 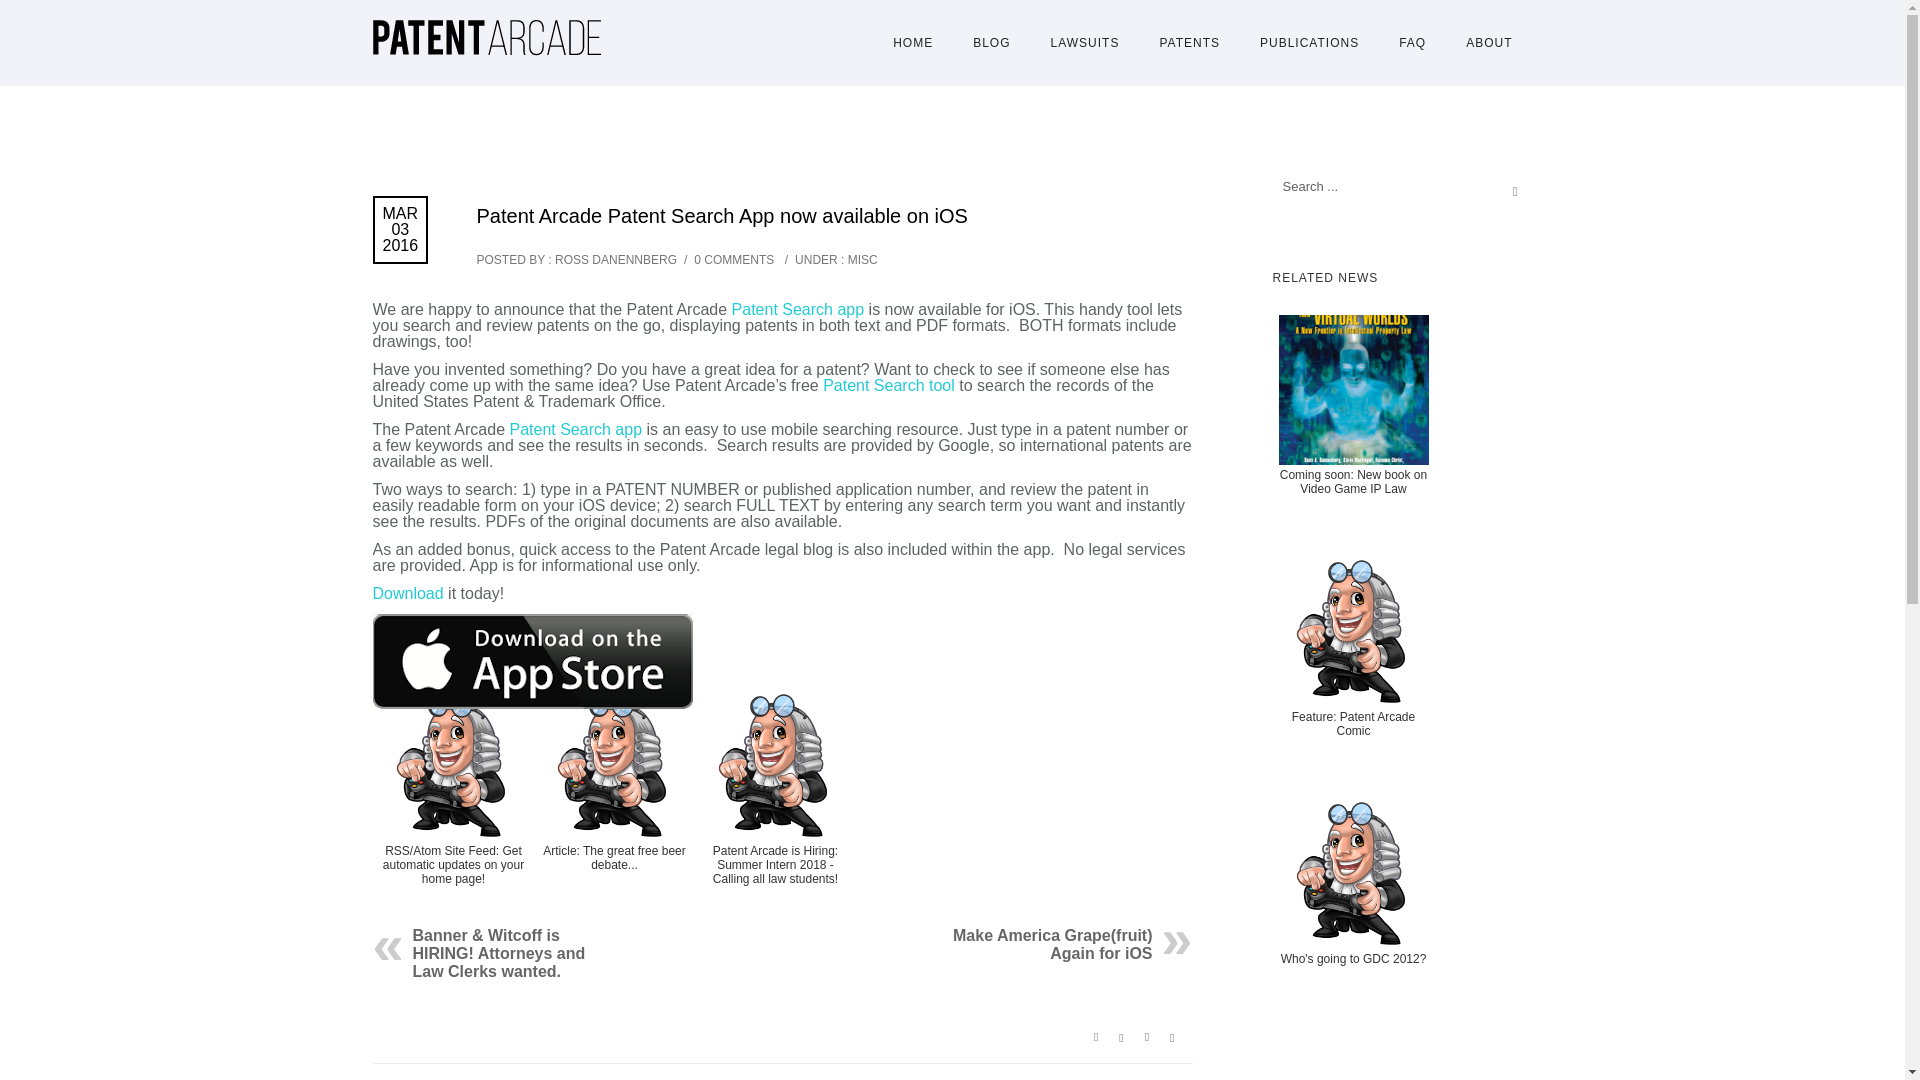 I want to click on Patent Search tool, so click(x=890, y=385).